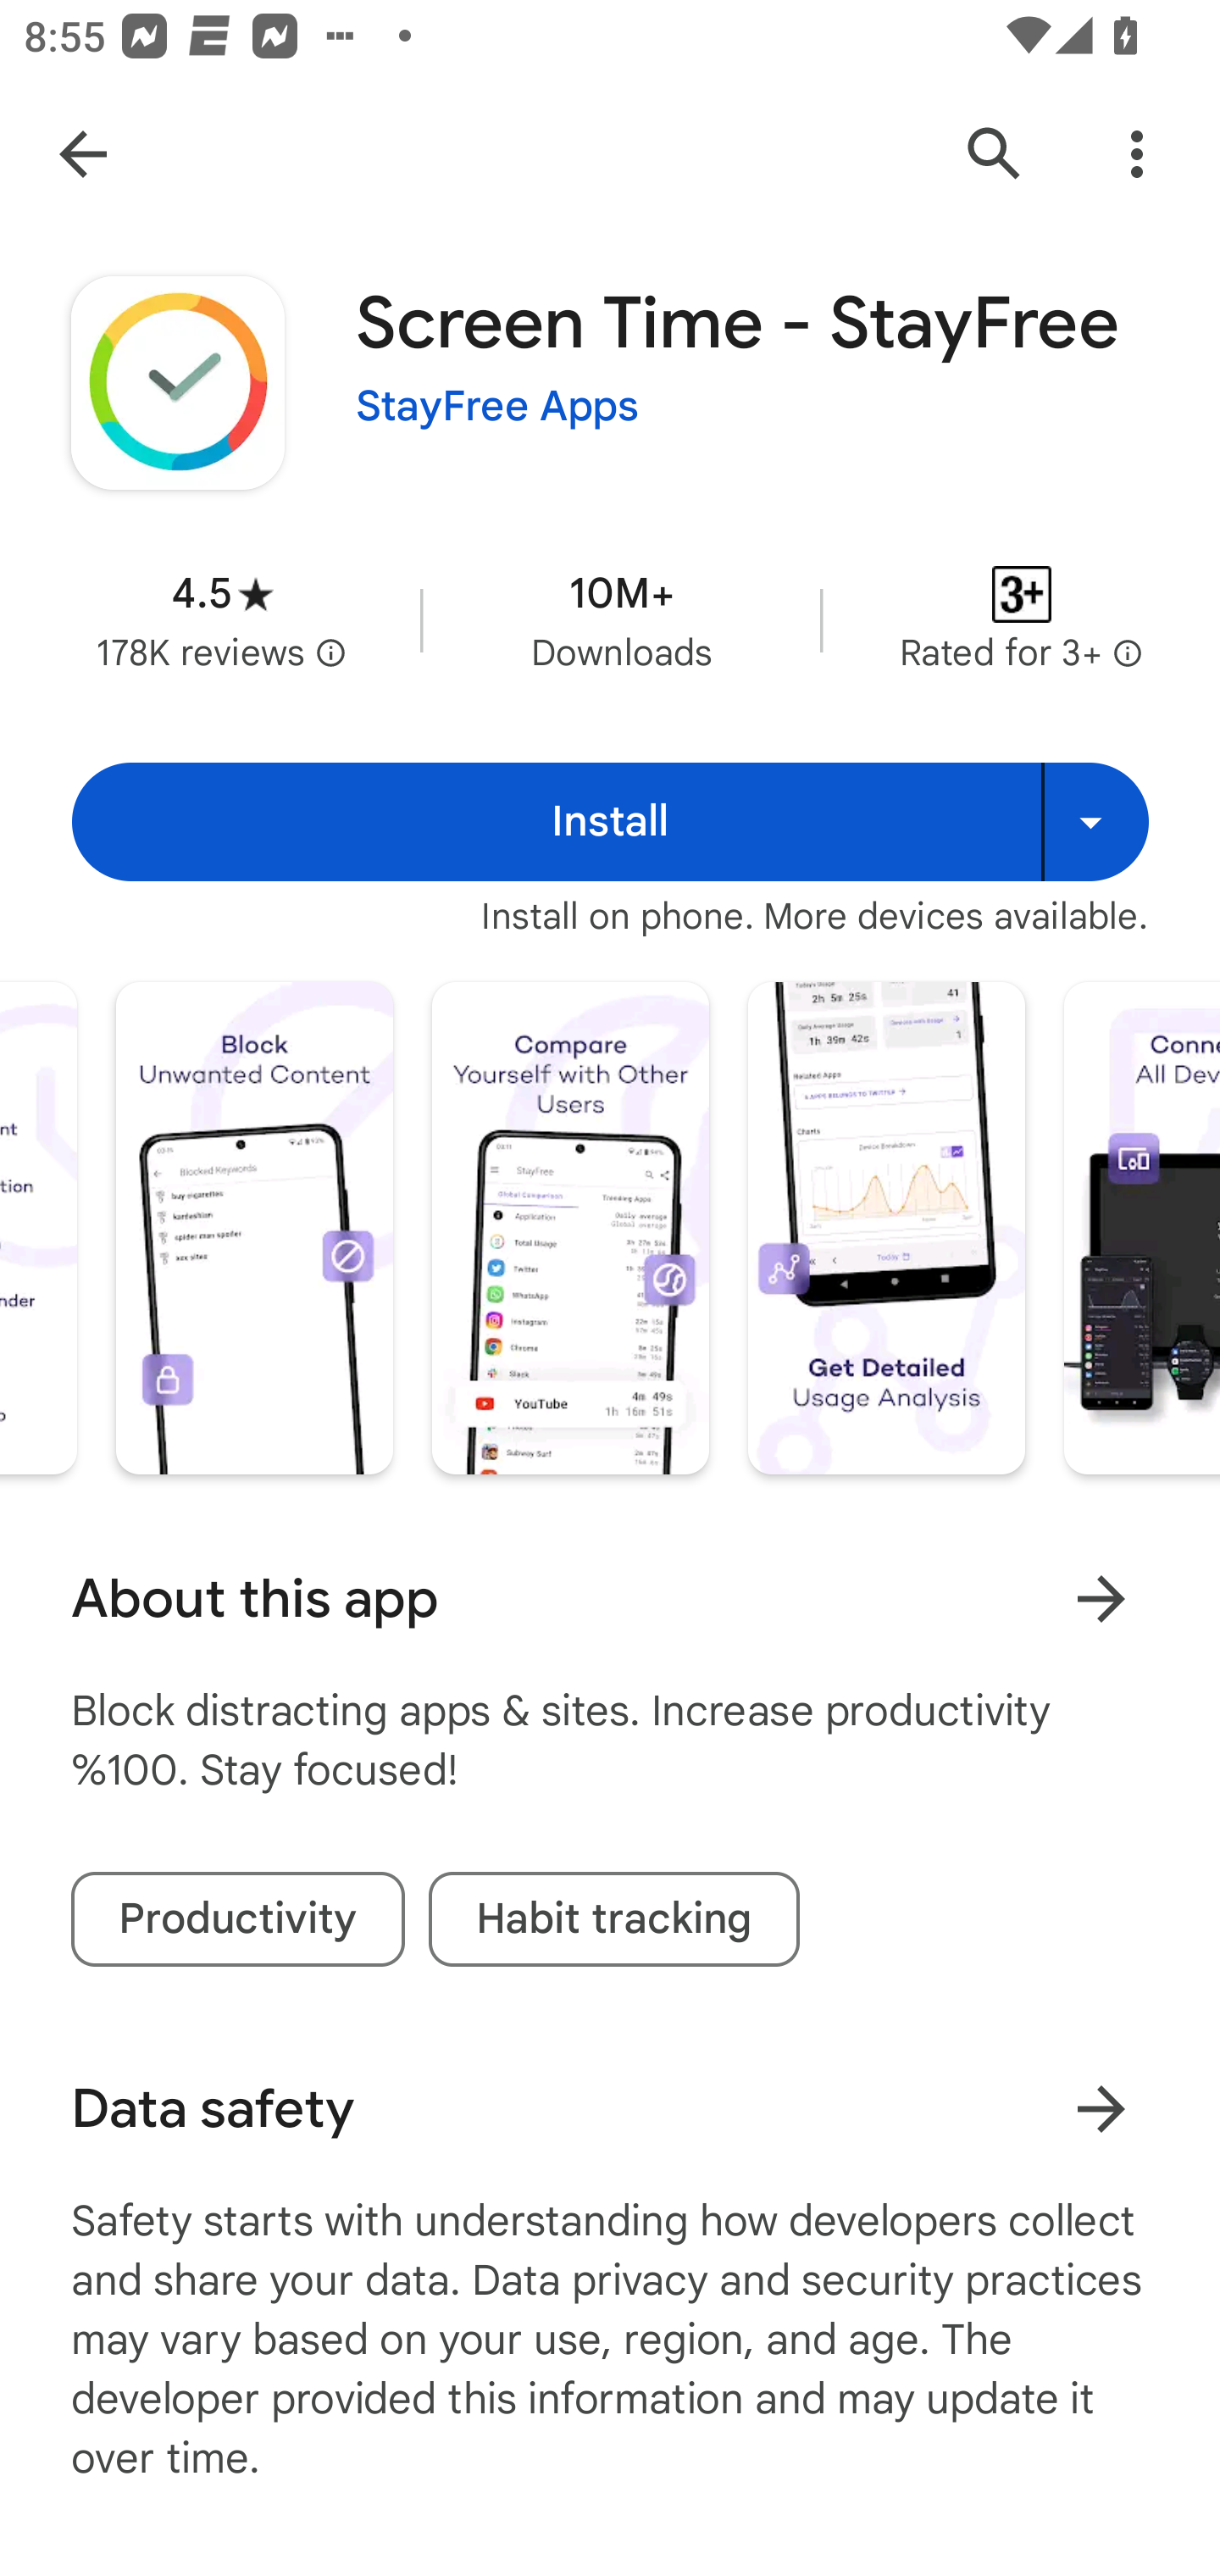 The width and height of the screenshot is (1220, 2576). I want to click on Search Google Play, so click(995, 154).